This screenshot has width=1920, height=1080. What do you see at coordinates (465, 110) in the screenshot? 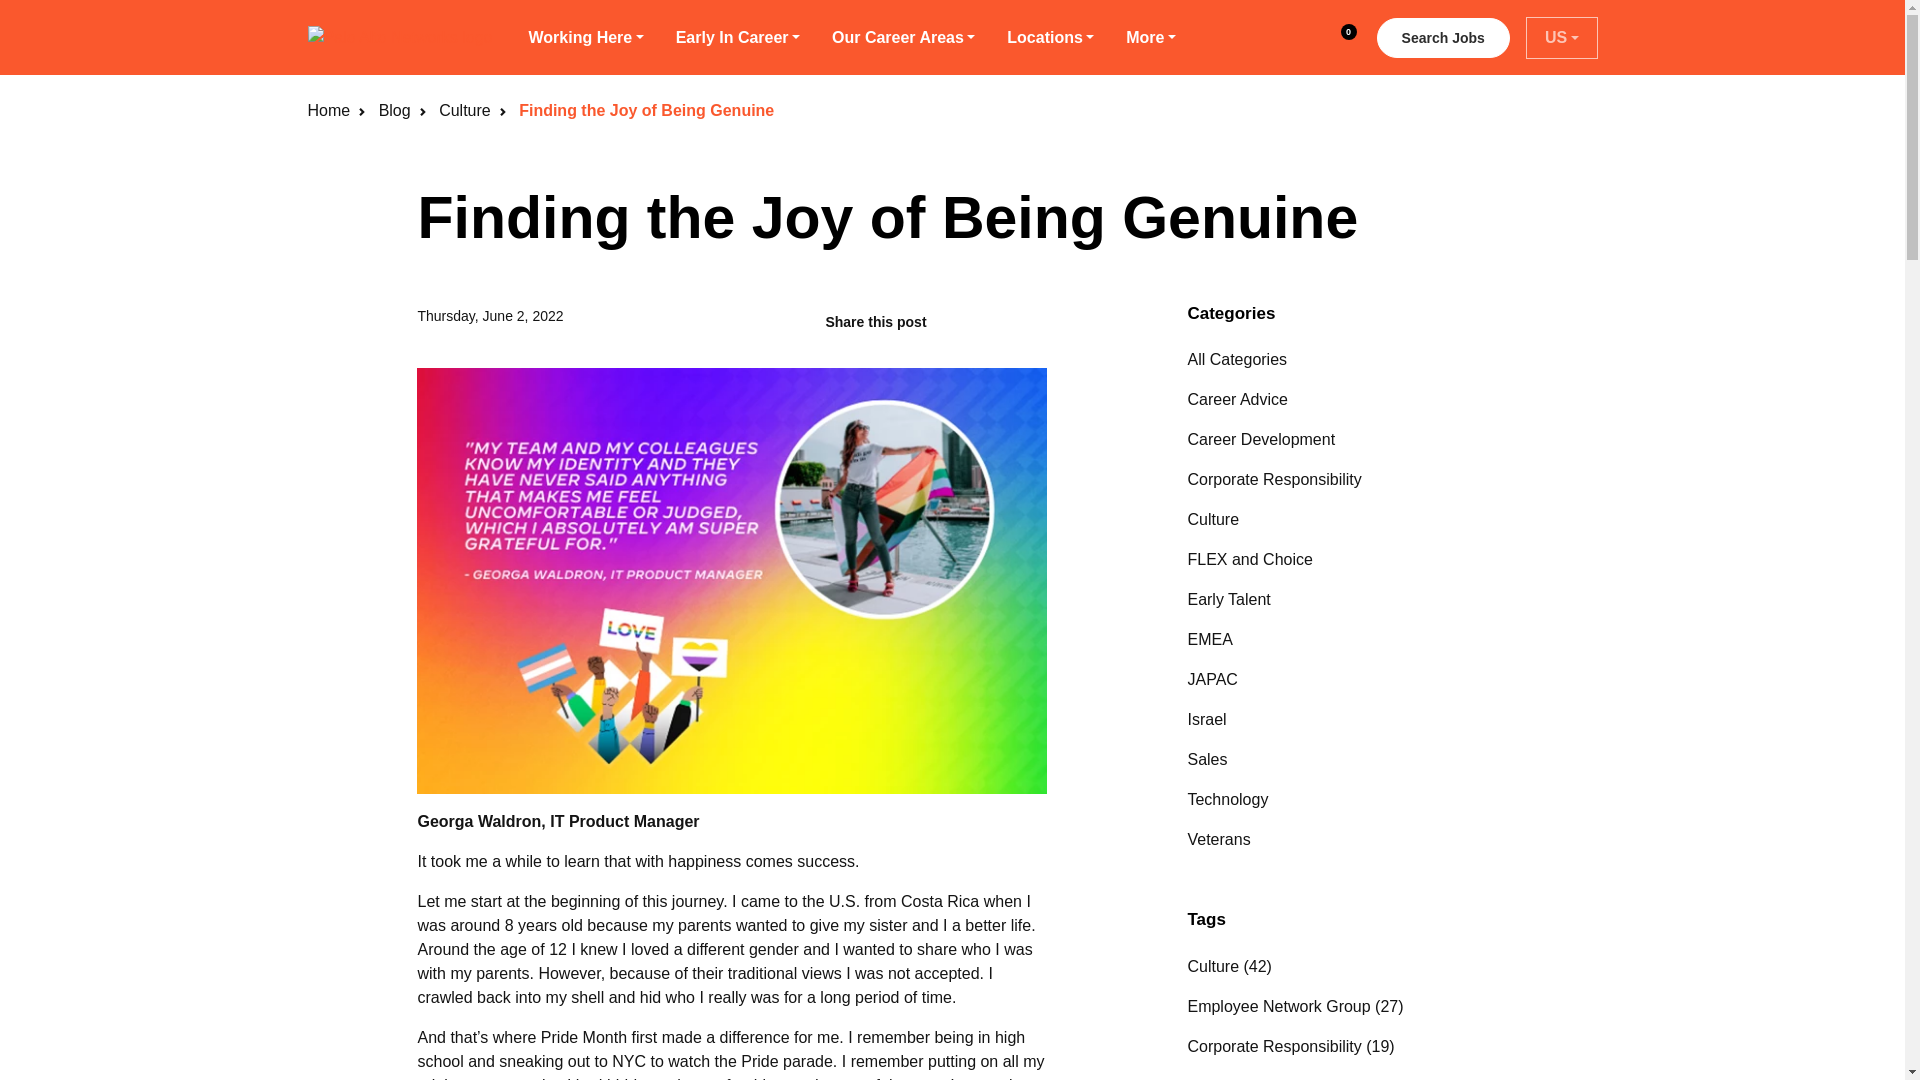
I see `More` at bounding box center [465, 110].